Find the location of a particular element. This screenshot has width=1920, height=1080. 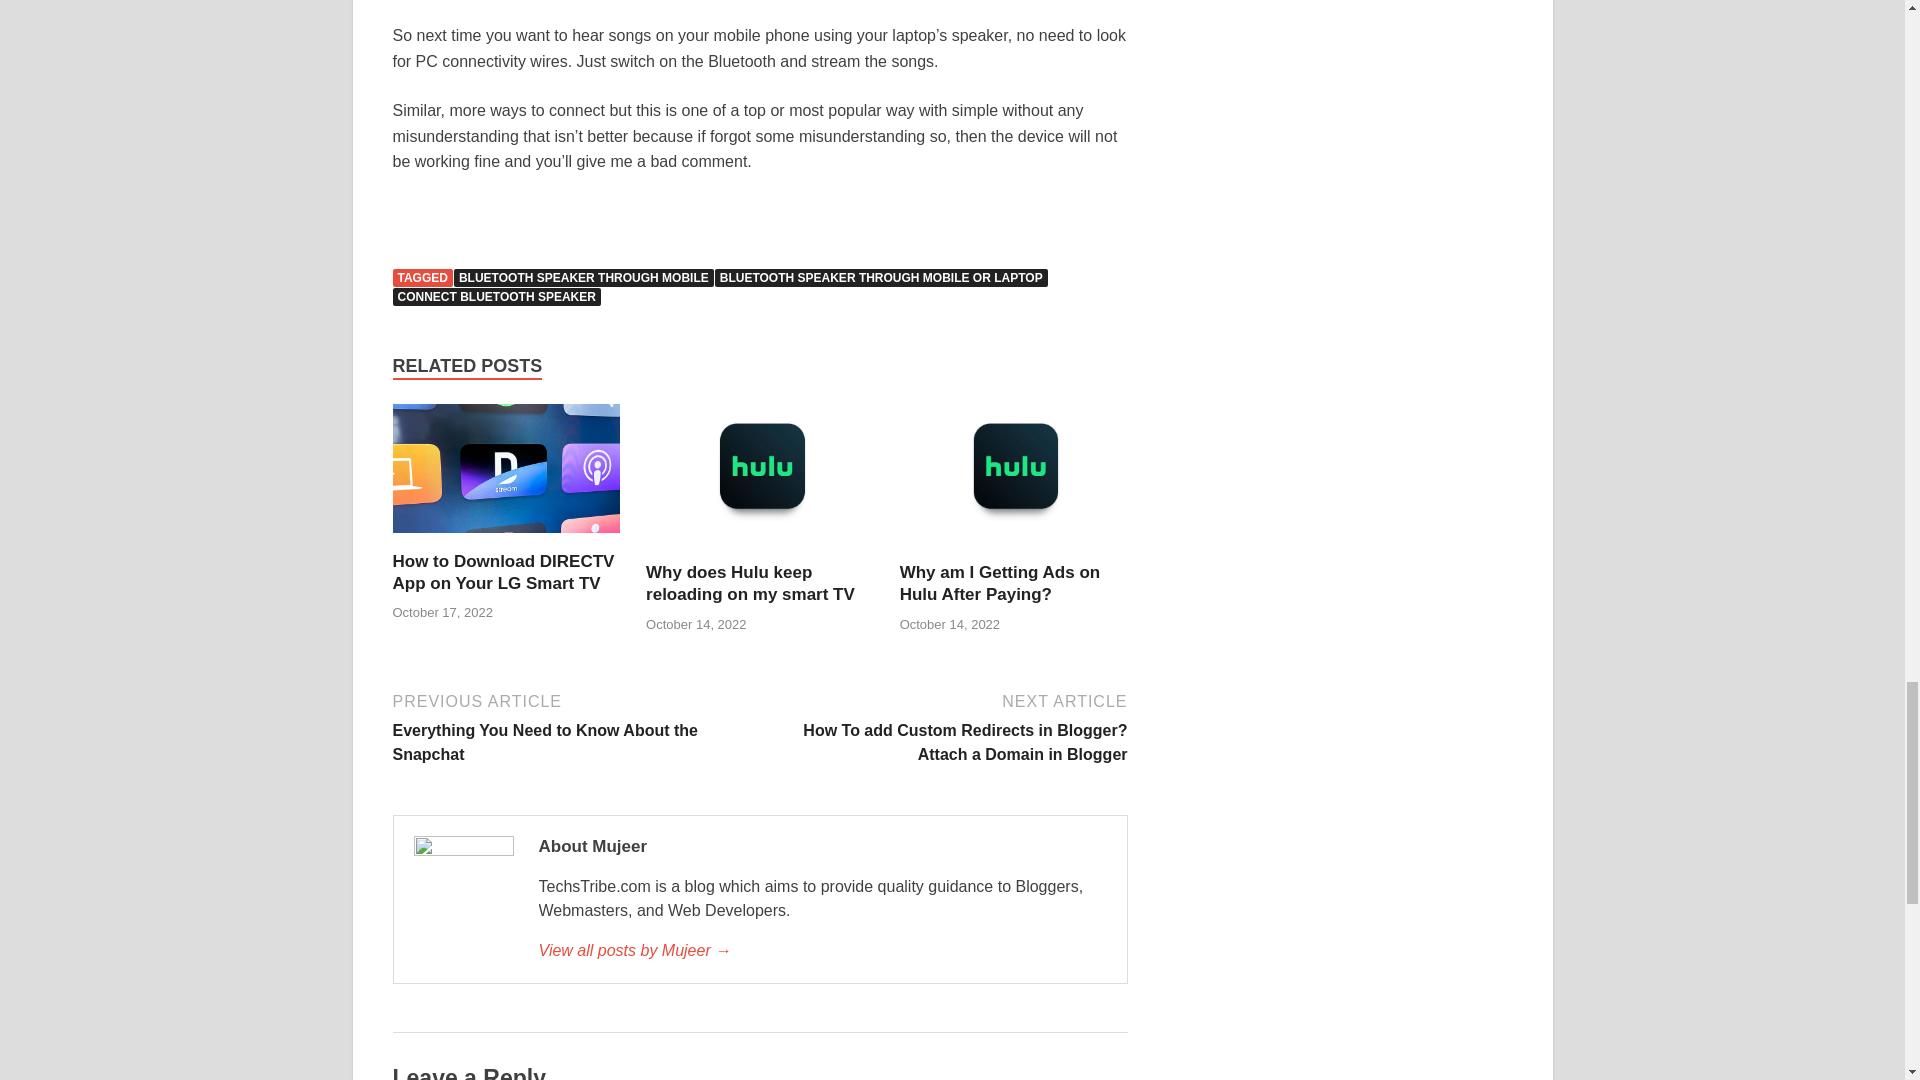

BLUETOOTH SPEAKER THROUGH MOBILE OR LAPTOP is located at coordinates (881, 278).